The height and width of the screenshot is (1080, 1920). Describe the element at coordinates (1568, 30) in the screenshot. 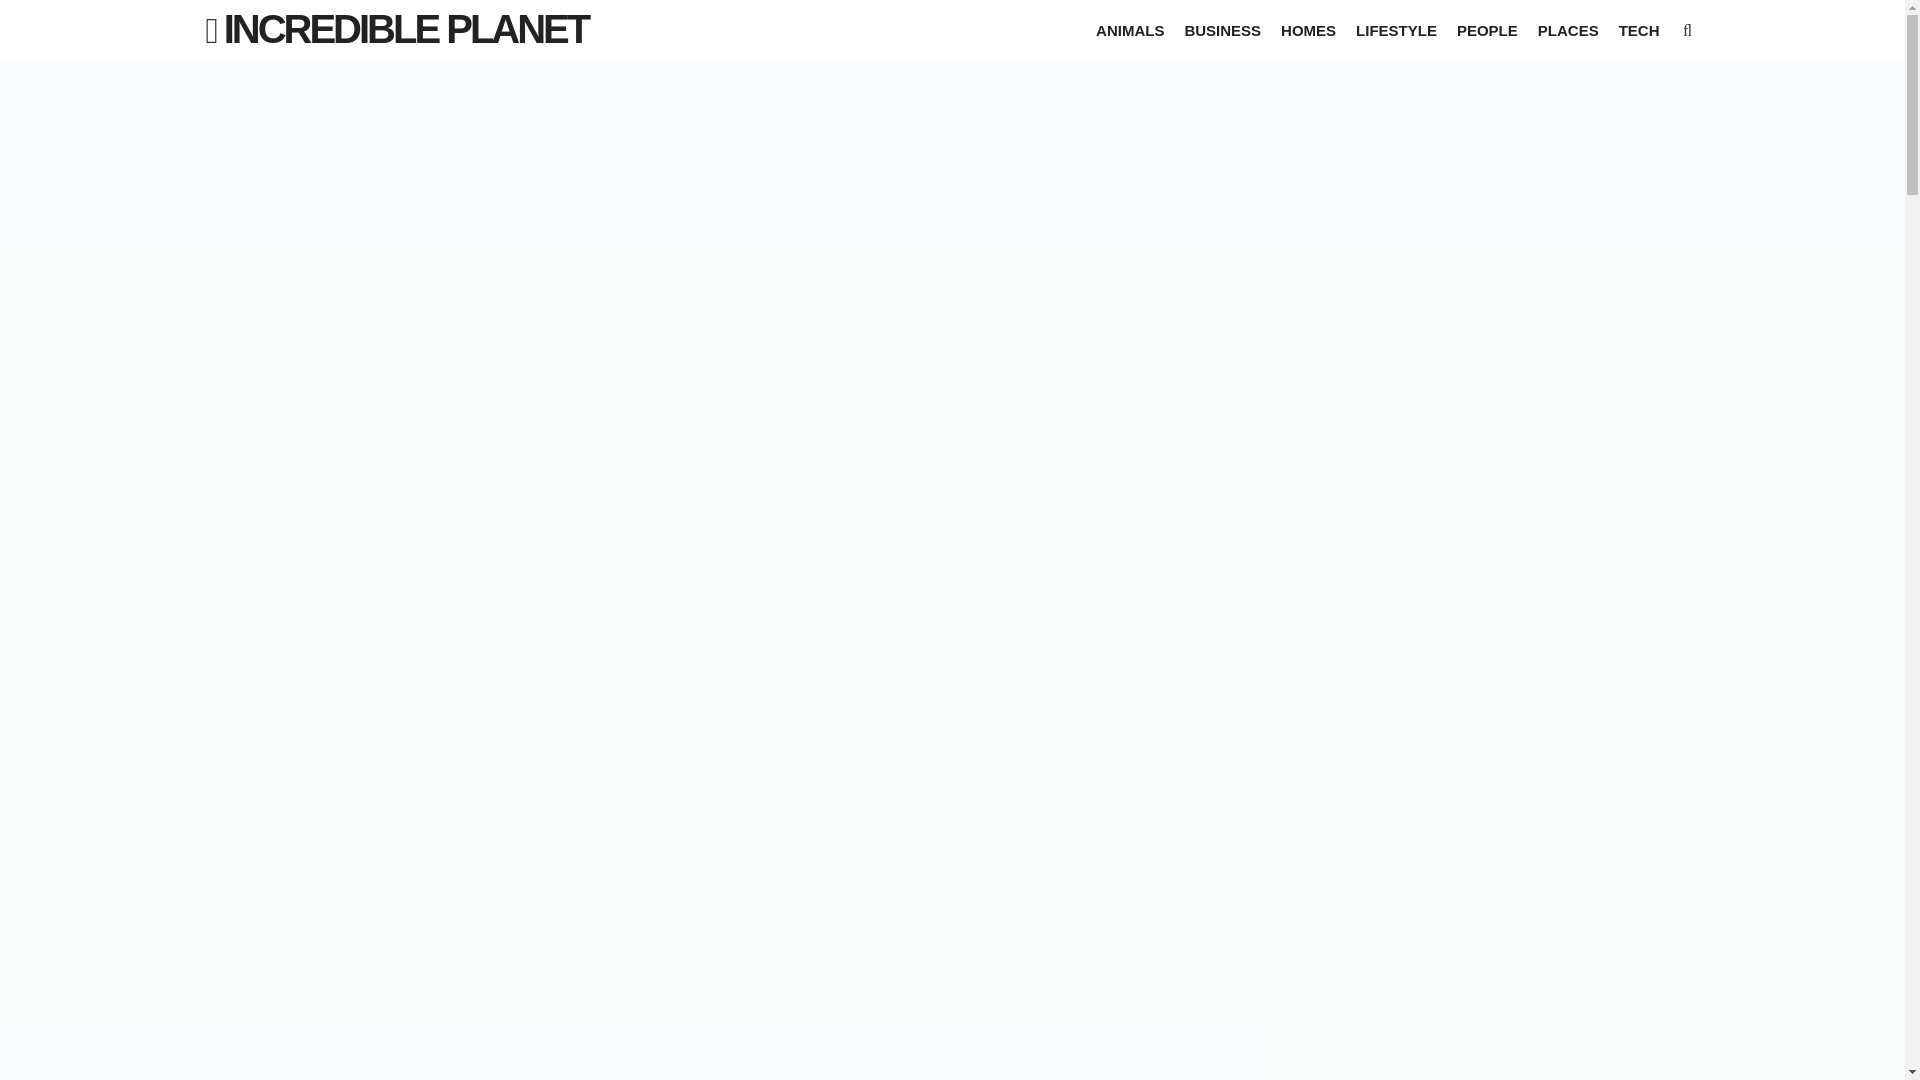

I see `PLACES` at that location.